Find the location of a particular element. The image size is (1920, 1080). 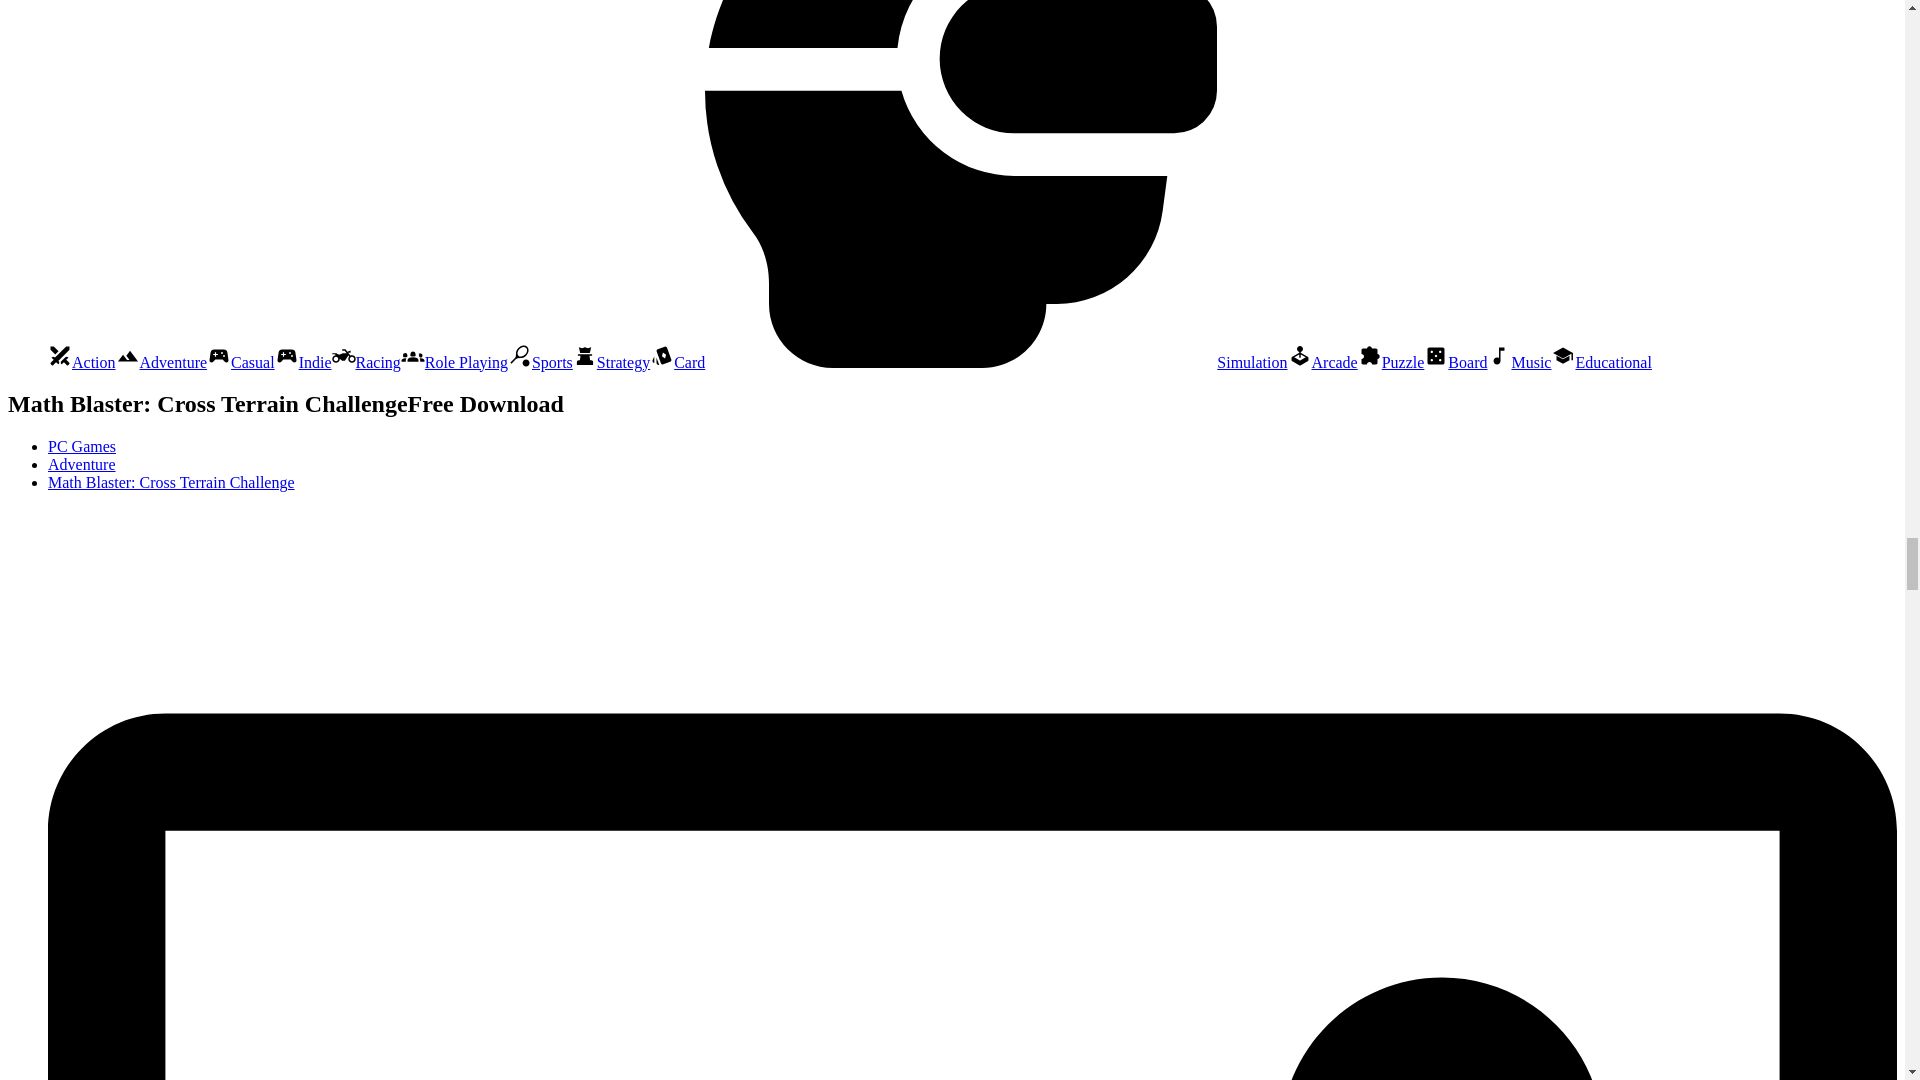

Simulation is located at coordinates (995, 362).